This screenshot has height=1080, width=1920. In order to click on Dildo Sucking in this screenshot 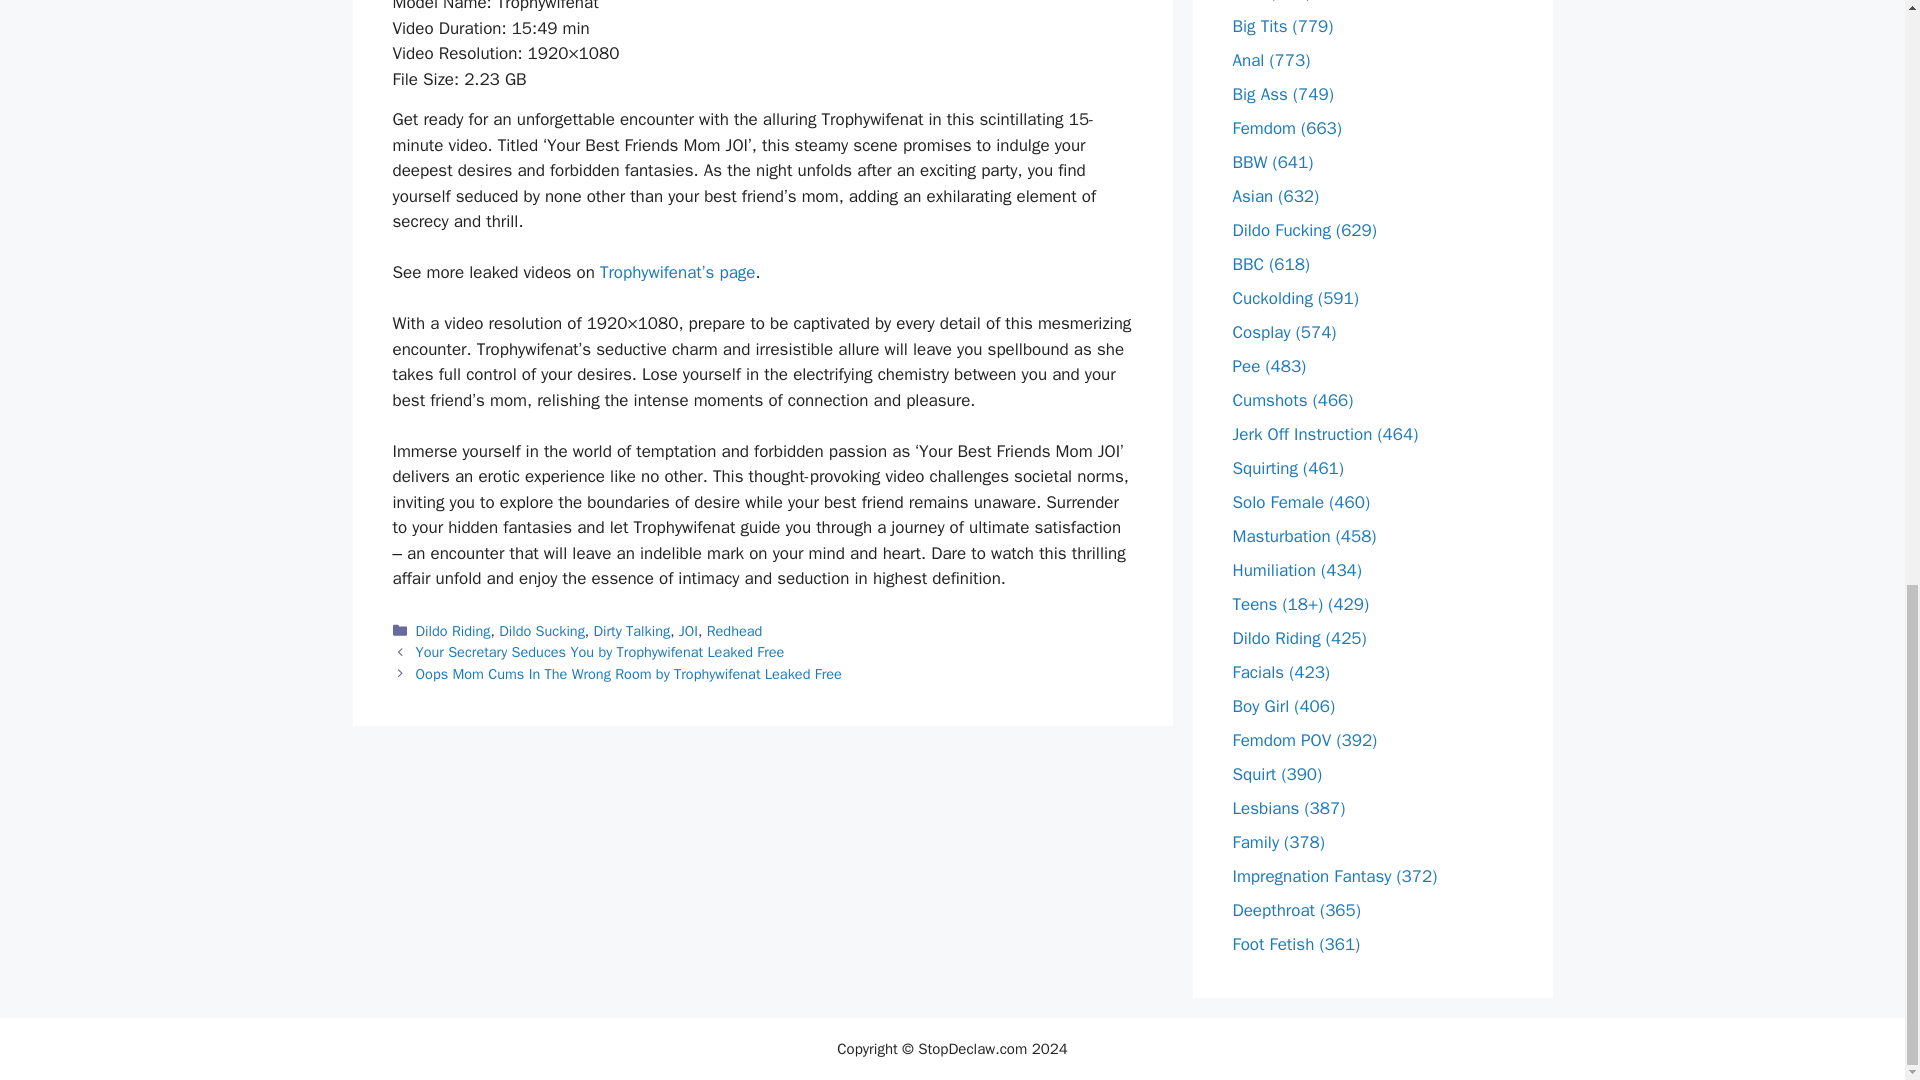, I will do `click(542, 631)`.